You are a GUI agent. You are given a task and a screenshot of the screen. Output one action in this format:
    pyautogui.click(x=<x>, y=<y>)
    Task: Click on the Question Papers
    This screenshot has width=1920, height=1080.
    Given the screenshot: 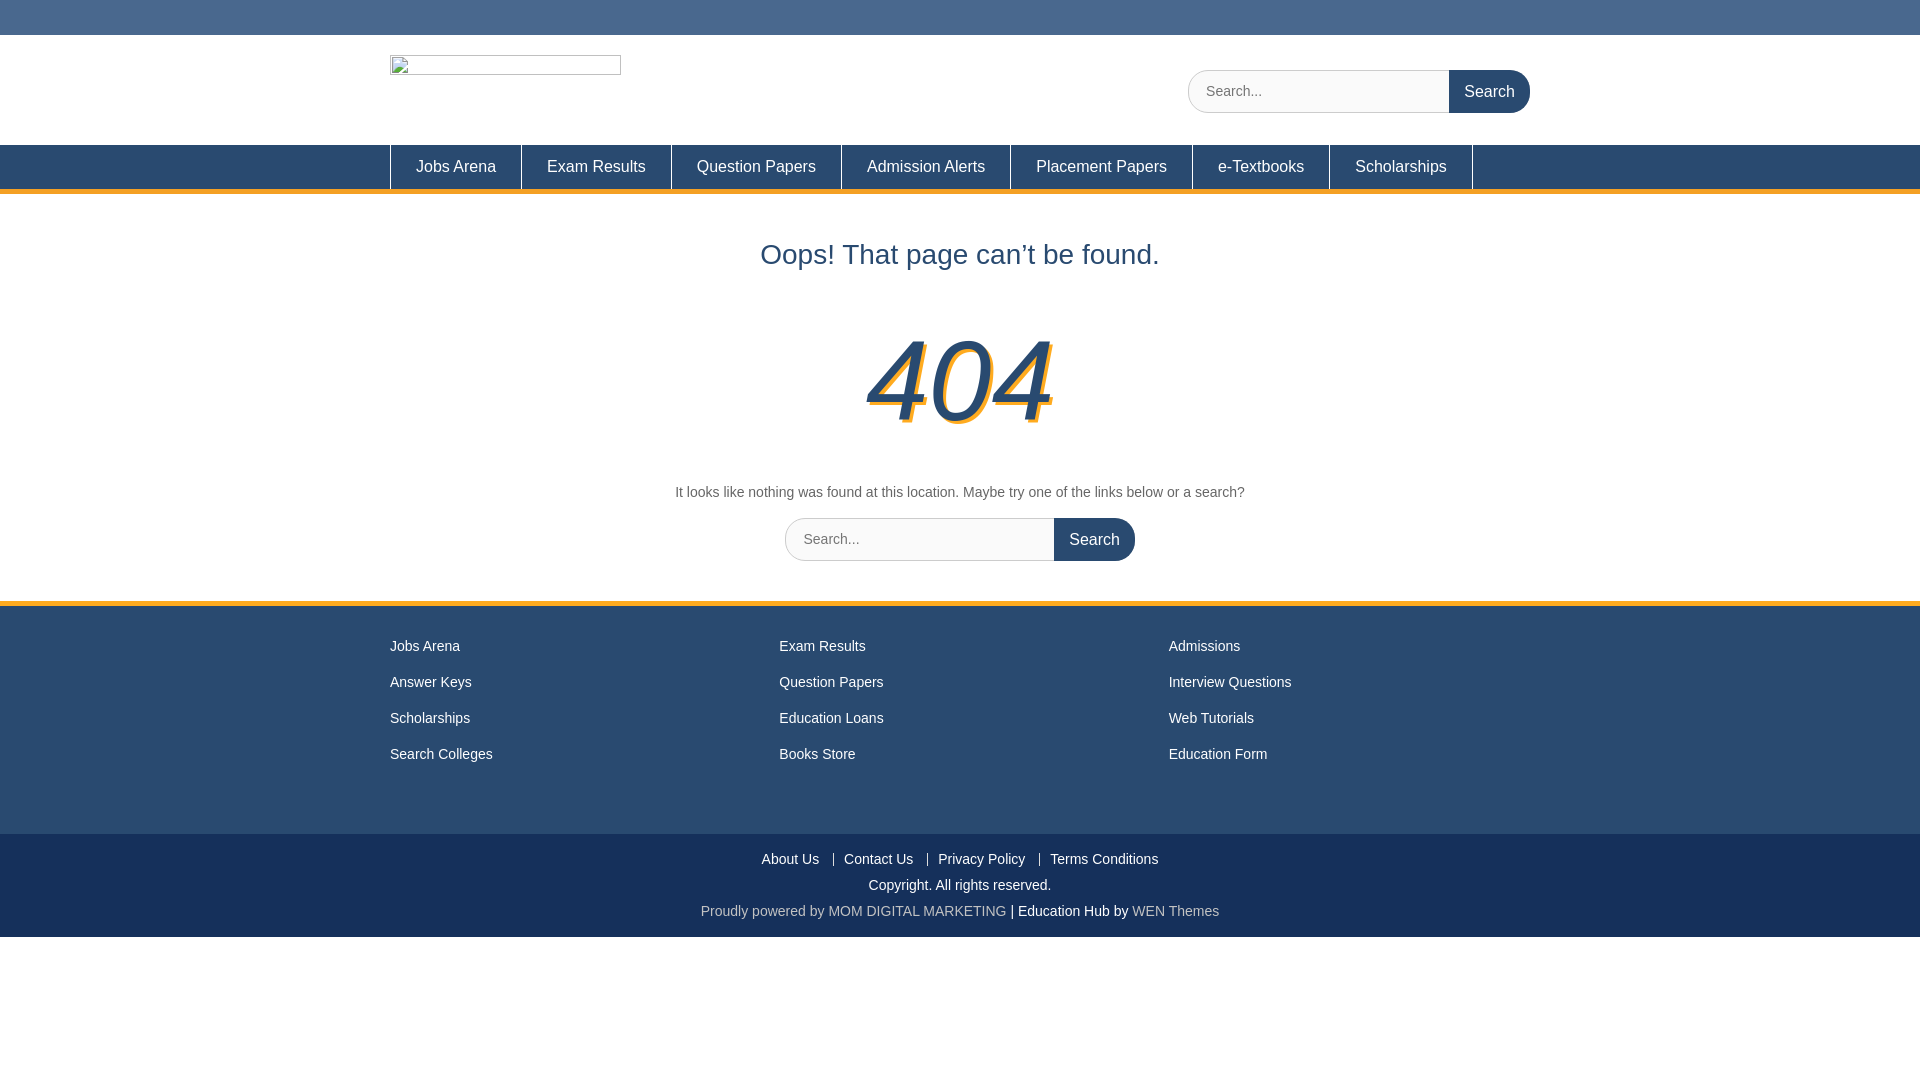 What is the action you would take?
    pyautogui.click(x=757, y=166)
    